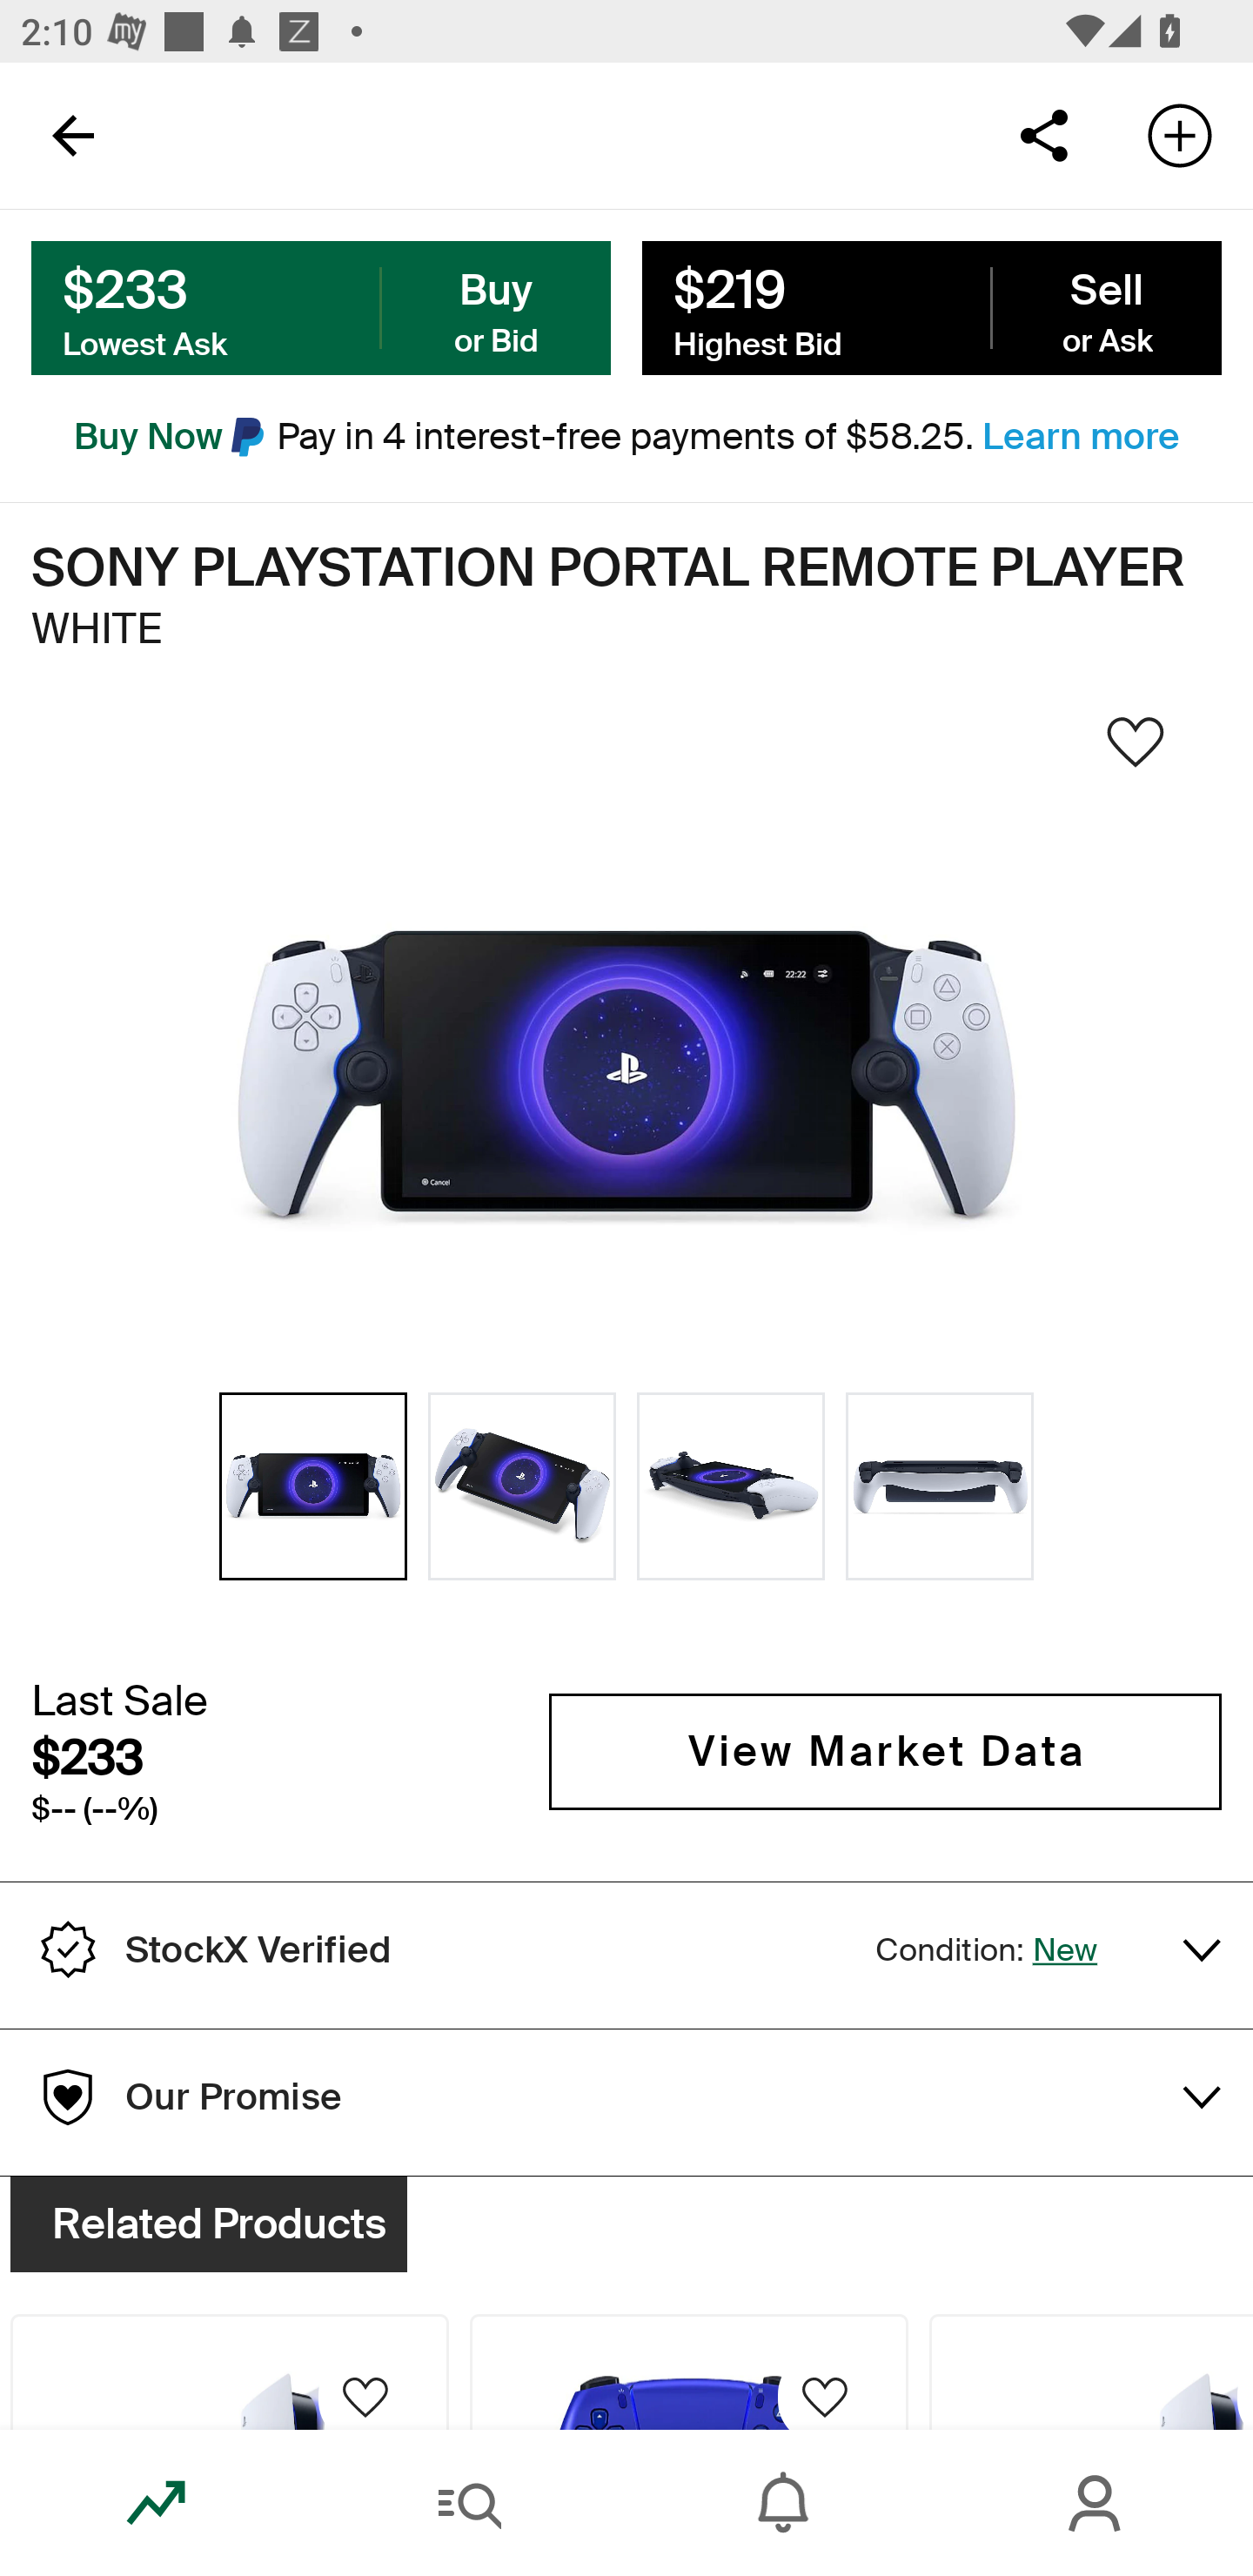  I want to click on View Market Data, so click(885, 1751).